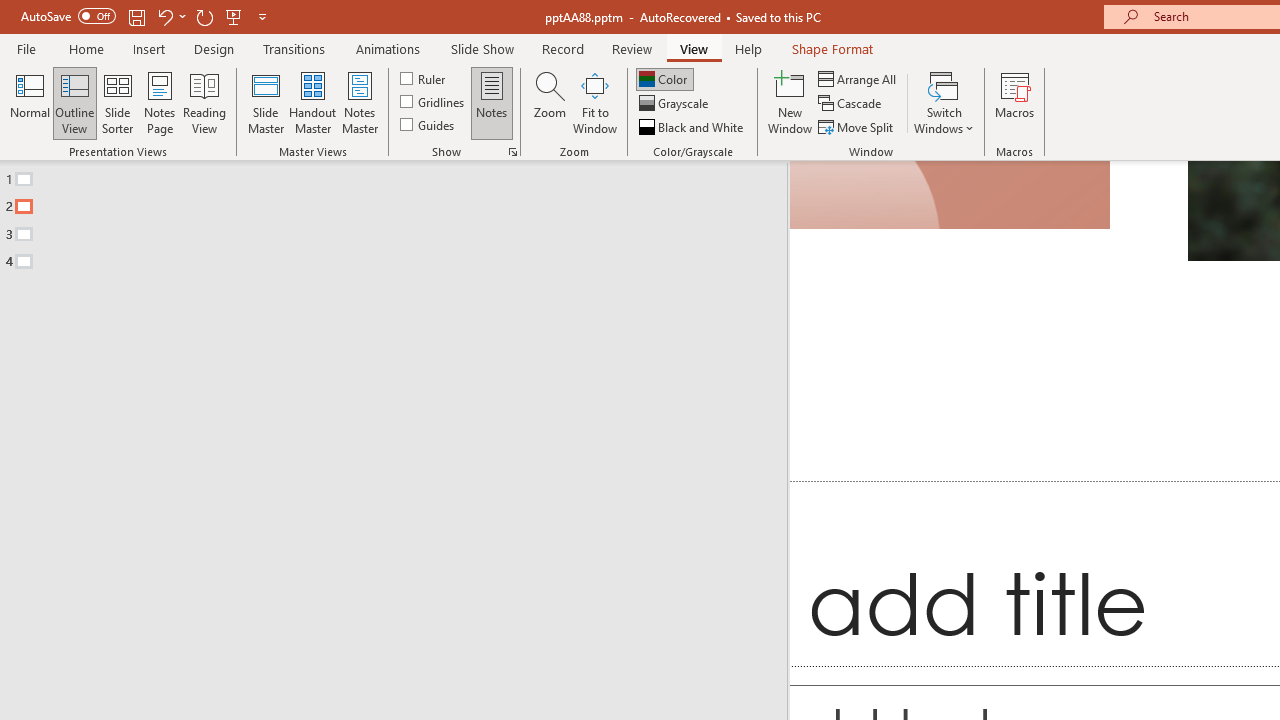  Describe the element at coordinates (594, 102) in the screenshot. I see `Fit to Window` at that location.